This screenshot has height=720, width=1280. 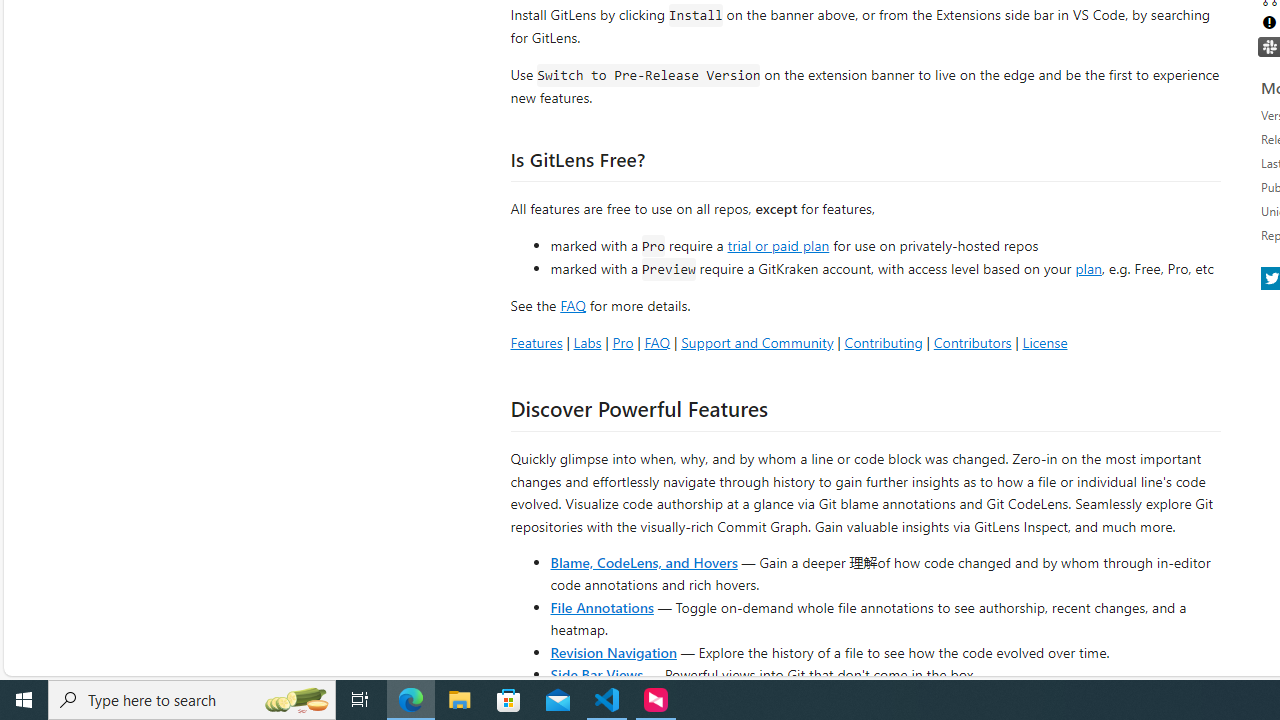 What do you see at coordinates (460, 700) in the screenshot?
I see `File Explorer` at bounding box center [460, 700].